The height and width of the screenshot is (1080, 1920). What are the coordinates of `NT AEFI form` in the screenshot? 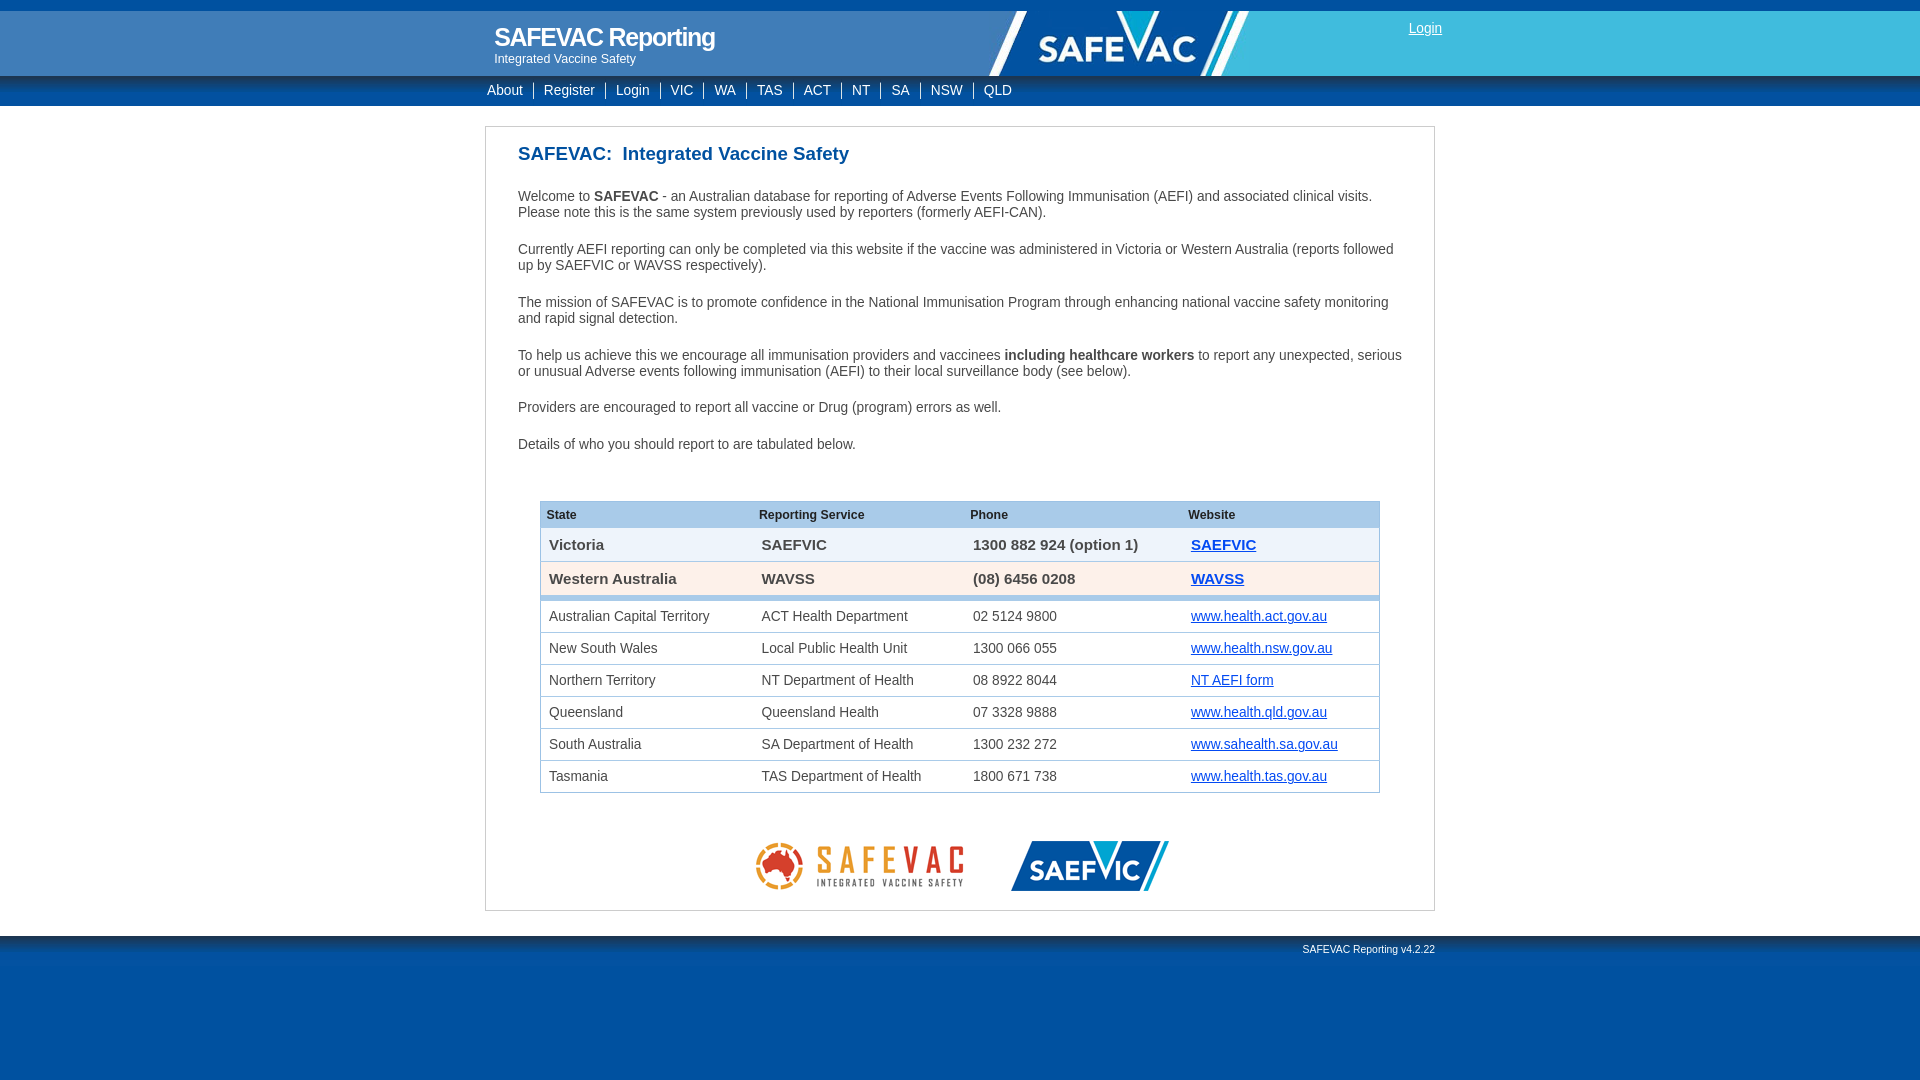 It's located at (1232, 680).